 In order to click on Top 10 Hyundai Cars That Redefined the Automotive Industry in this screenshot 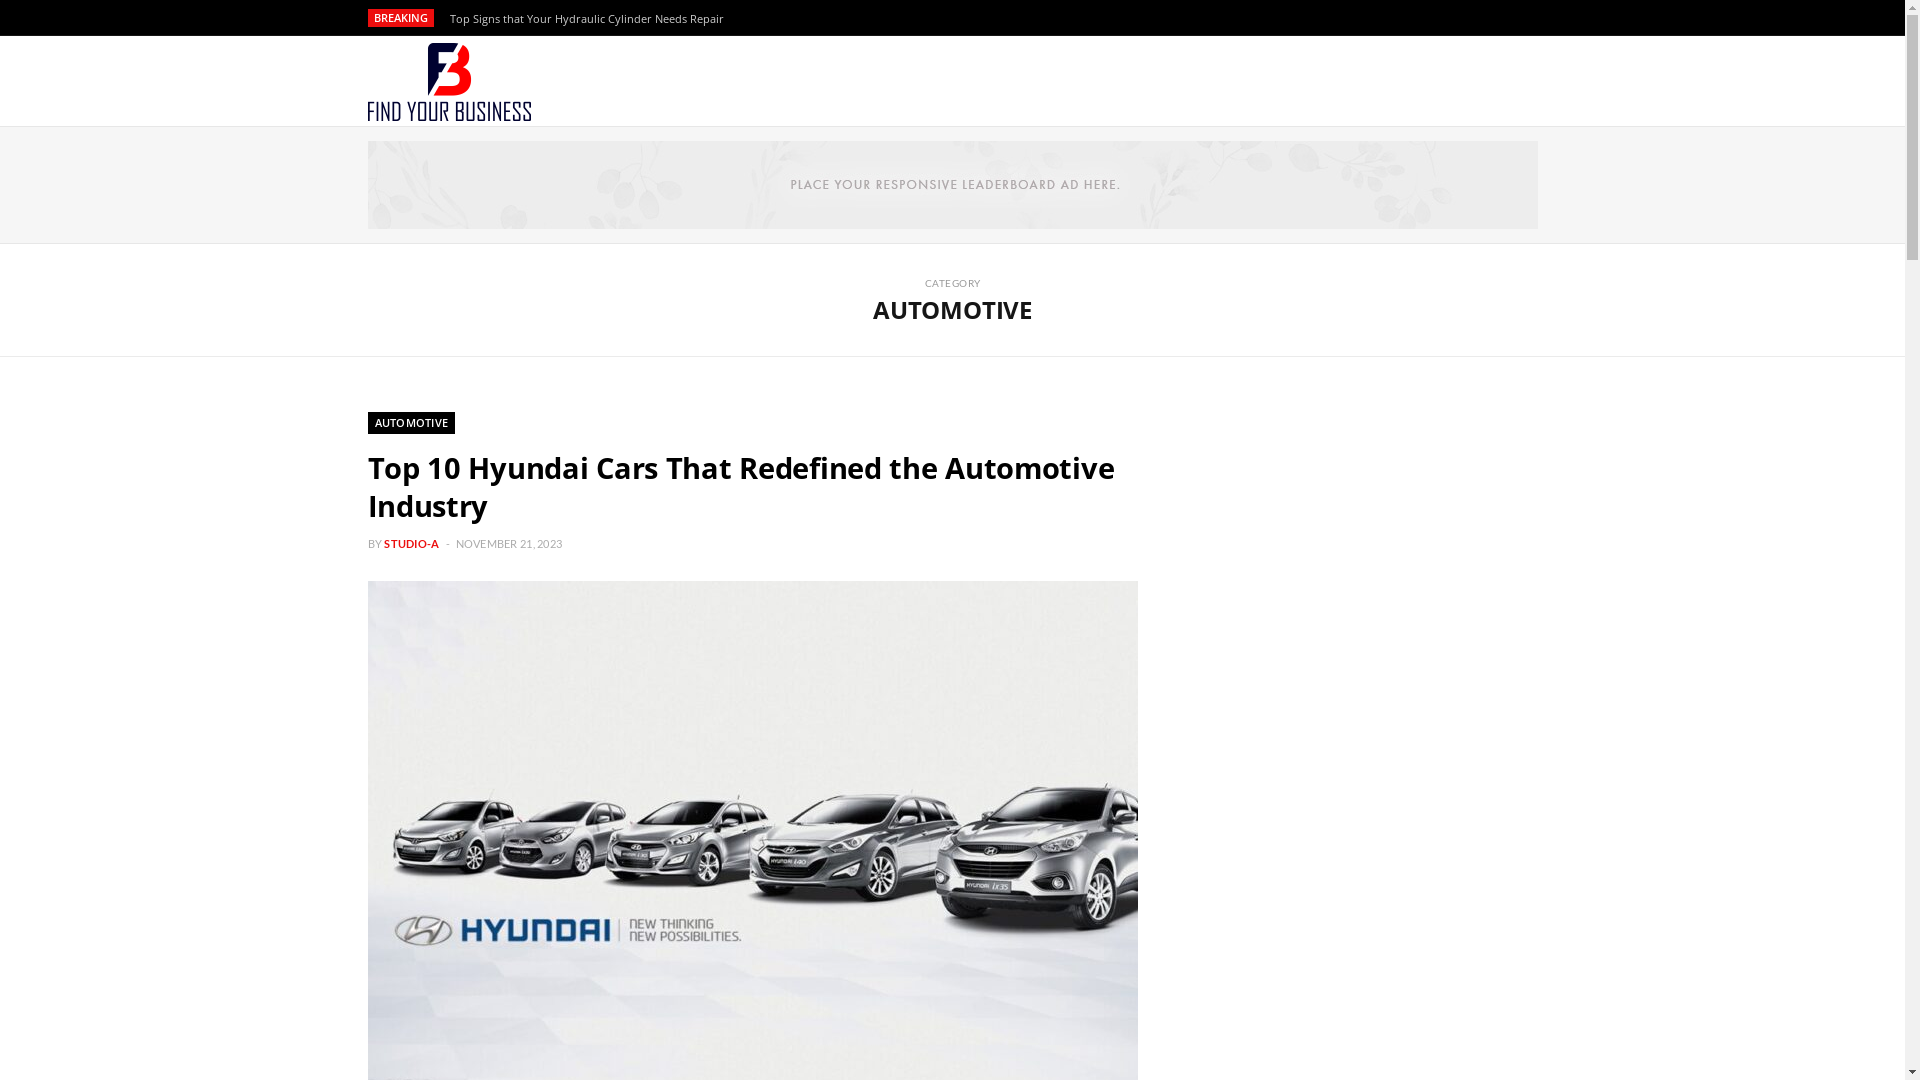, I will do `click(742, 486)`.